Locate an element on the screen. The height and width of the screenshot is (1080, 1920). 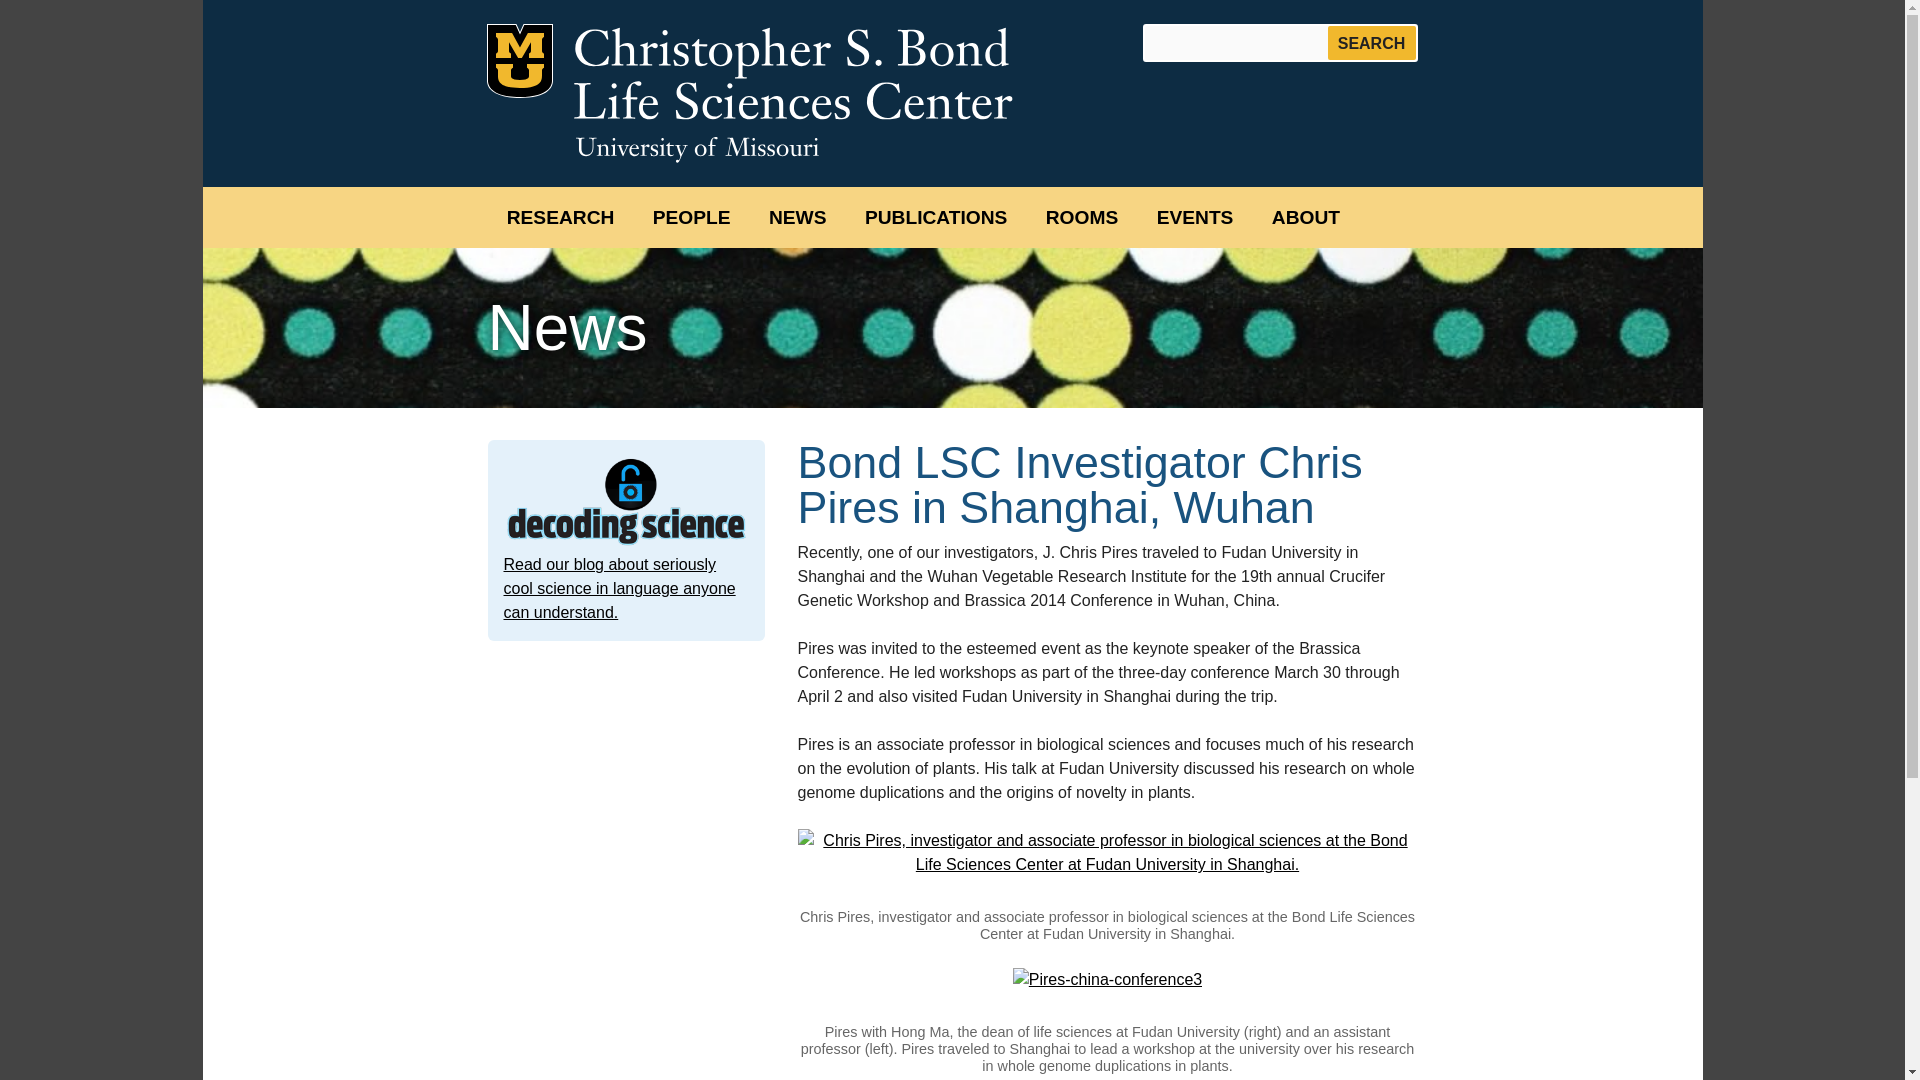
Search is located at coordinates (1372, 42).